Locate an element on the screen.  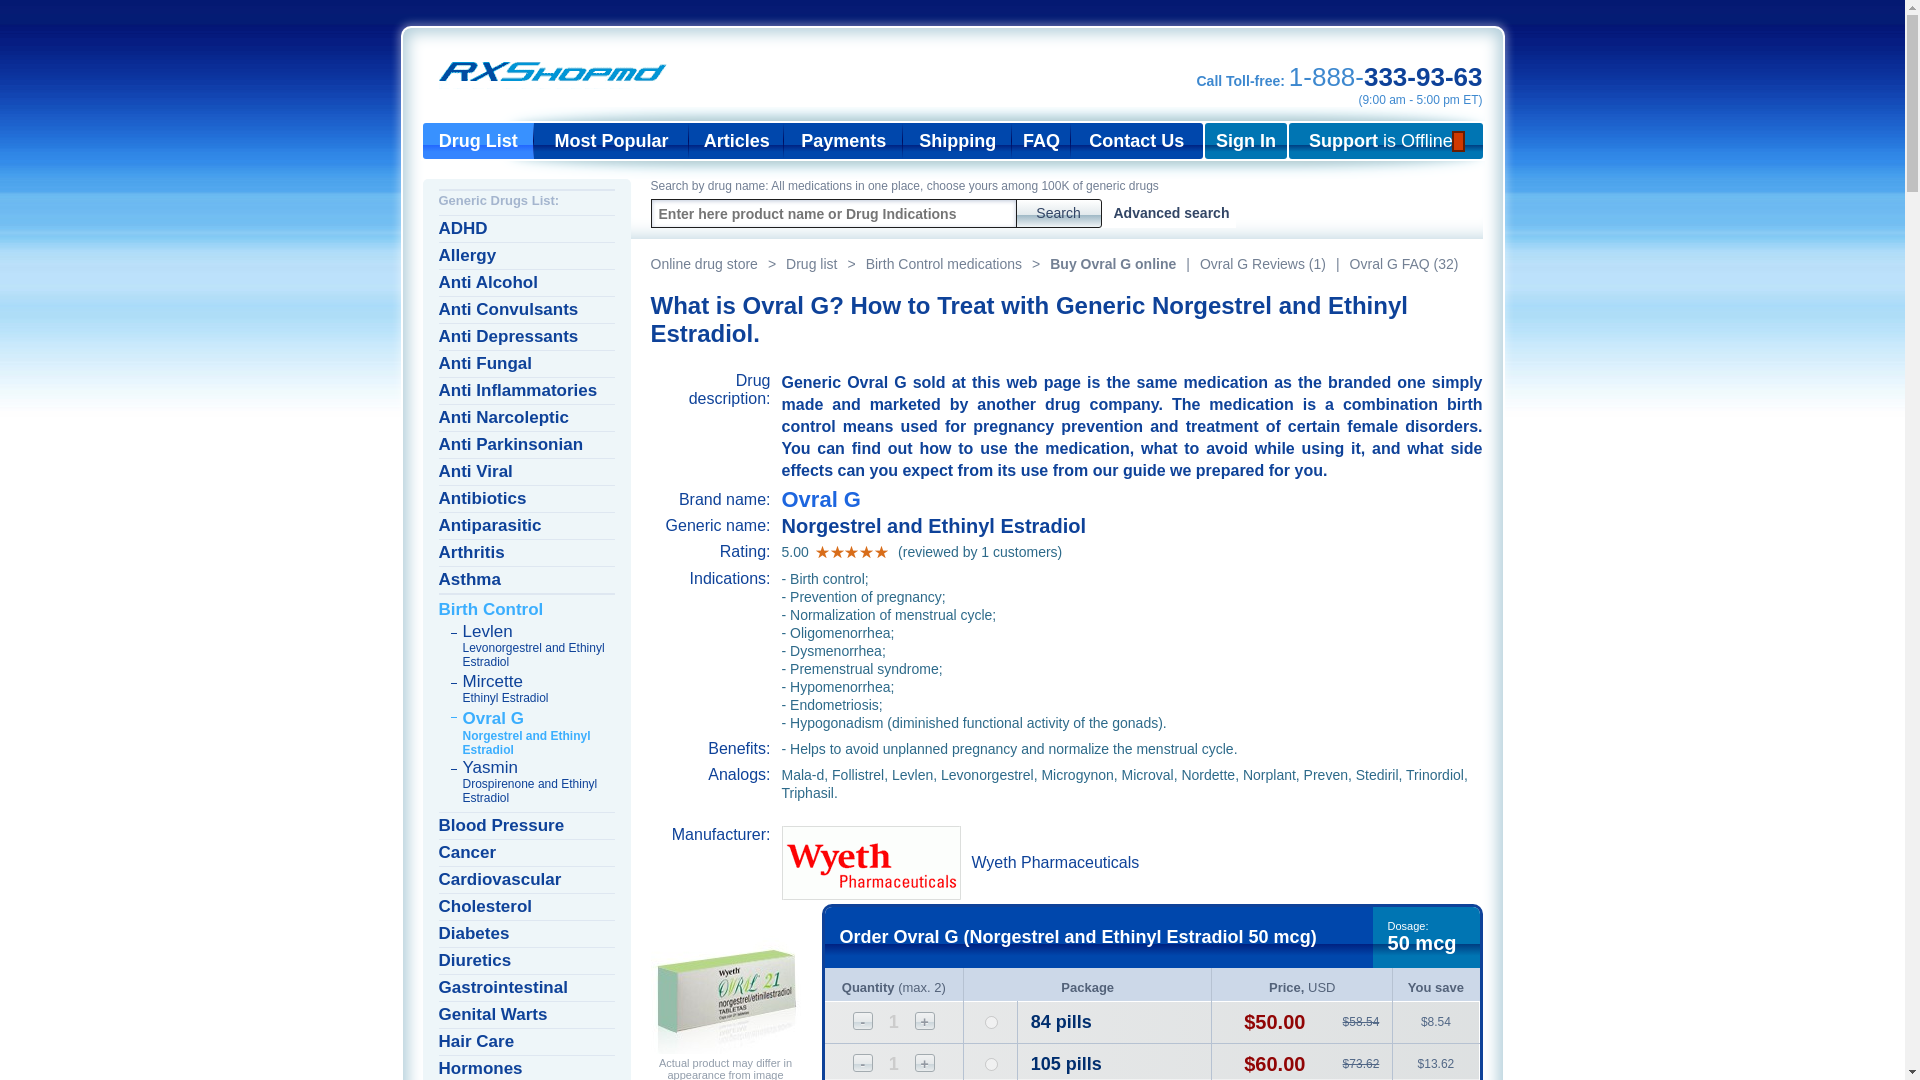
Anti Parkinsonian is located at coordinates (526, 444).